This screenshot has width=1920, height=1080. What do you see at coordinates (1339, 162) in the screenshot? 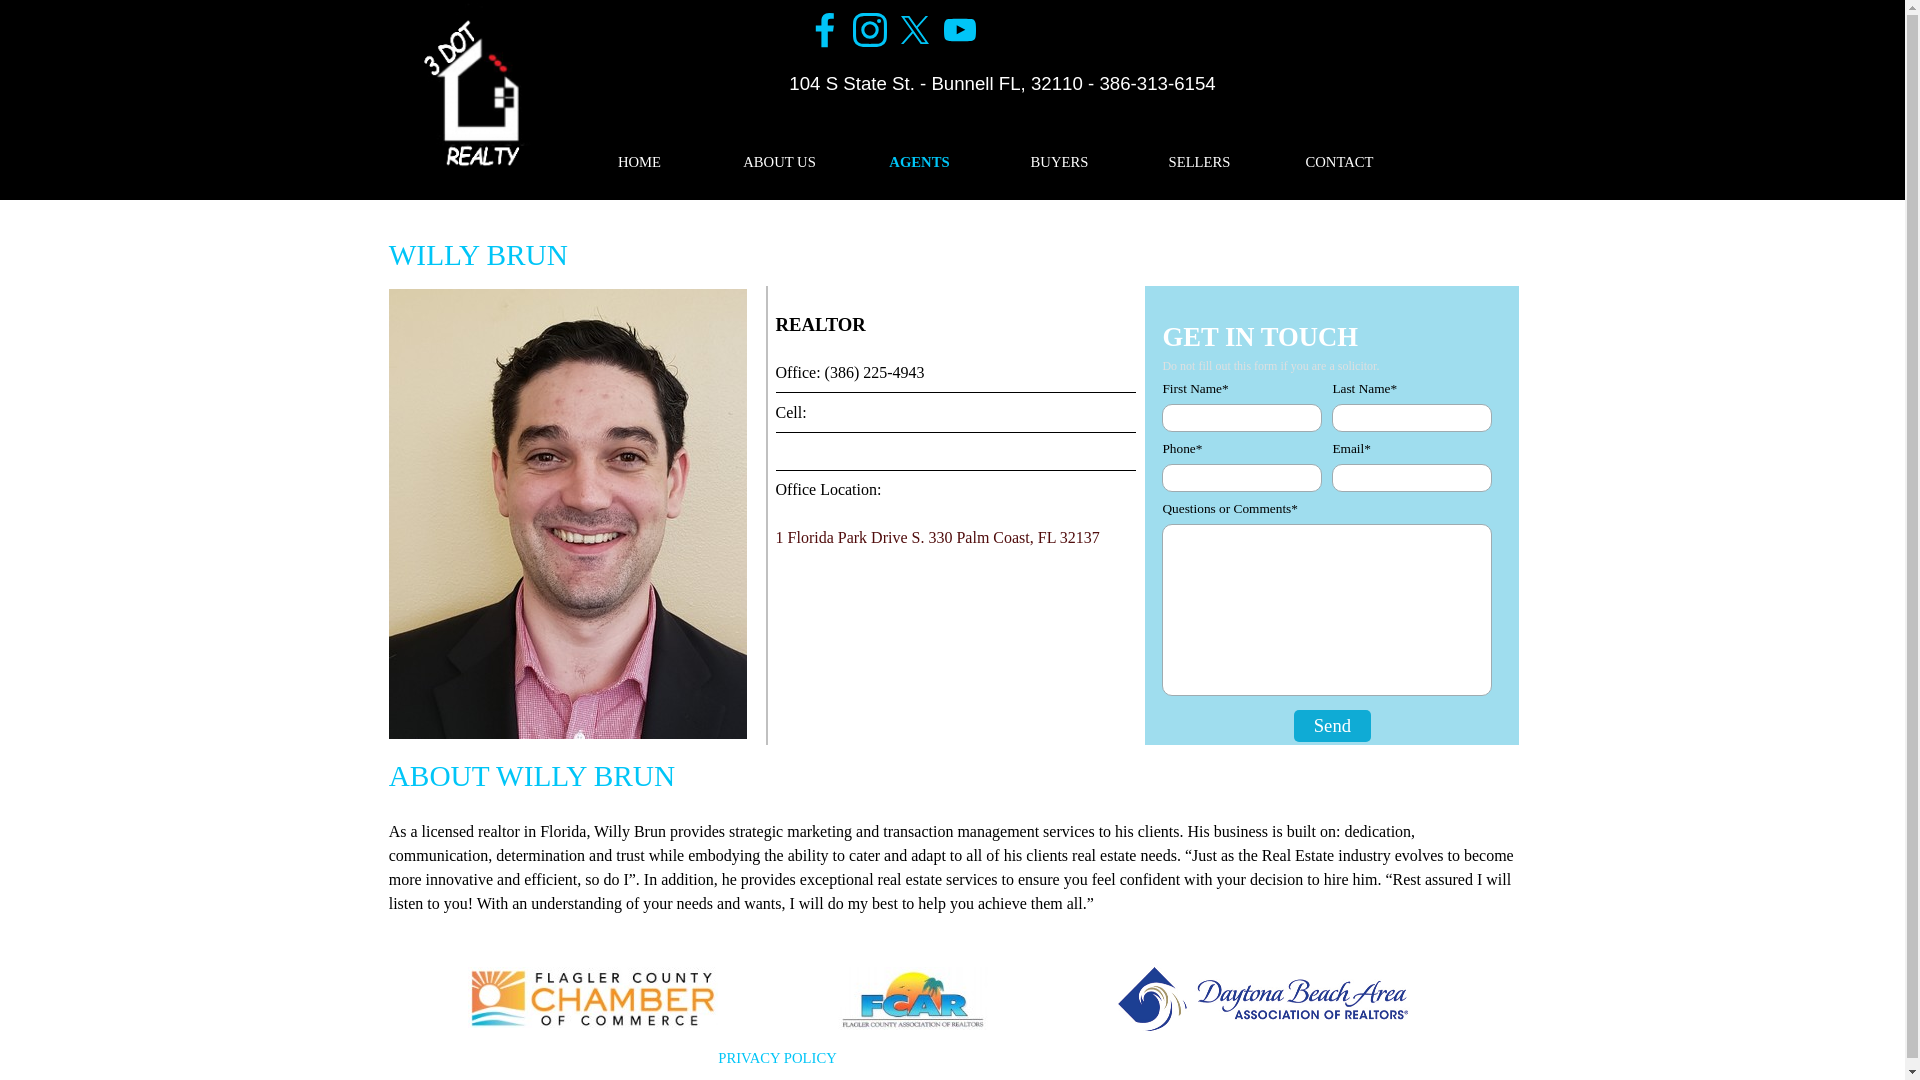
I see `CONTACT` at bounding box center [1339, 162].